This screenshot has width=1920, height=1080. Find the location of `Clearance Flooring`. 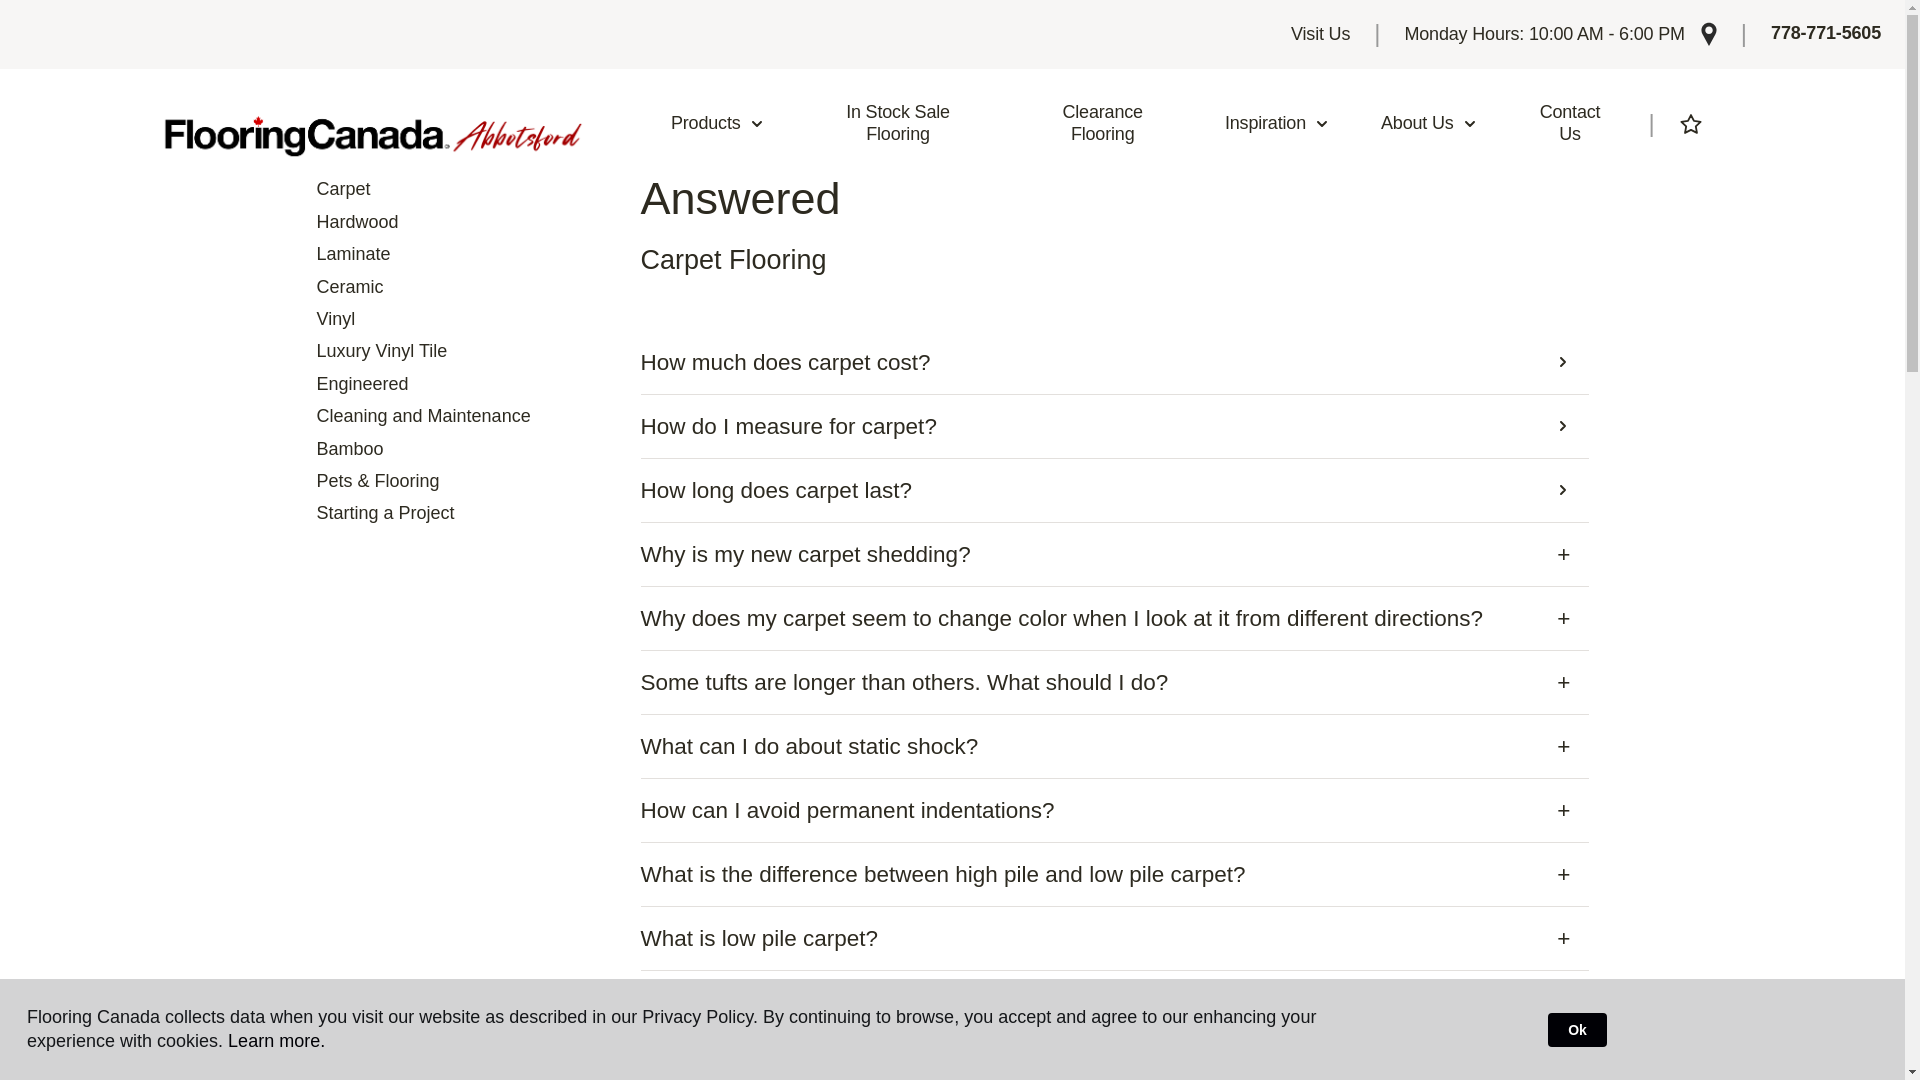

Clearance Flooring is located at coordinates (1102, 122).